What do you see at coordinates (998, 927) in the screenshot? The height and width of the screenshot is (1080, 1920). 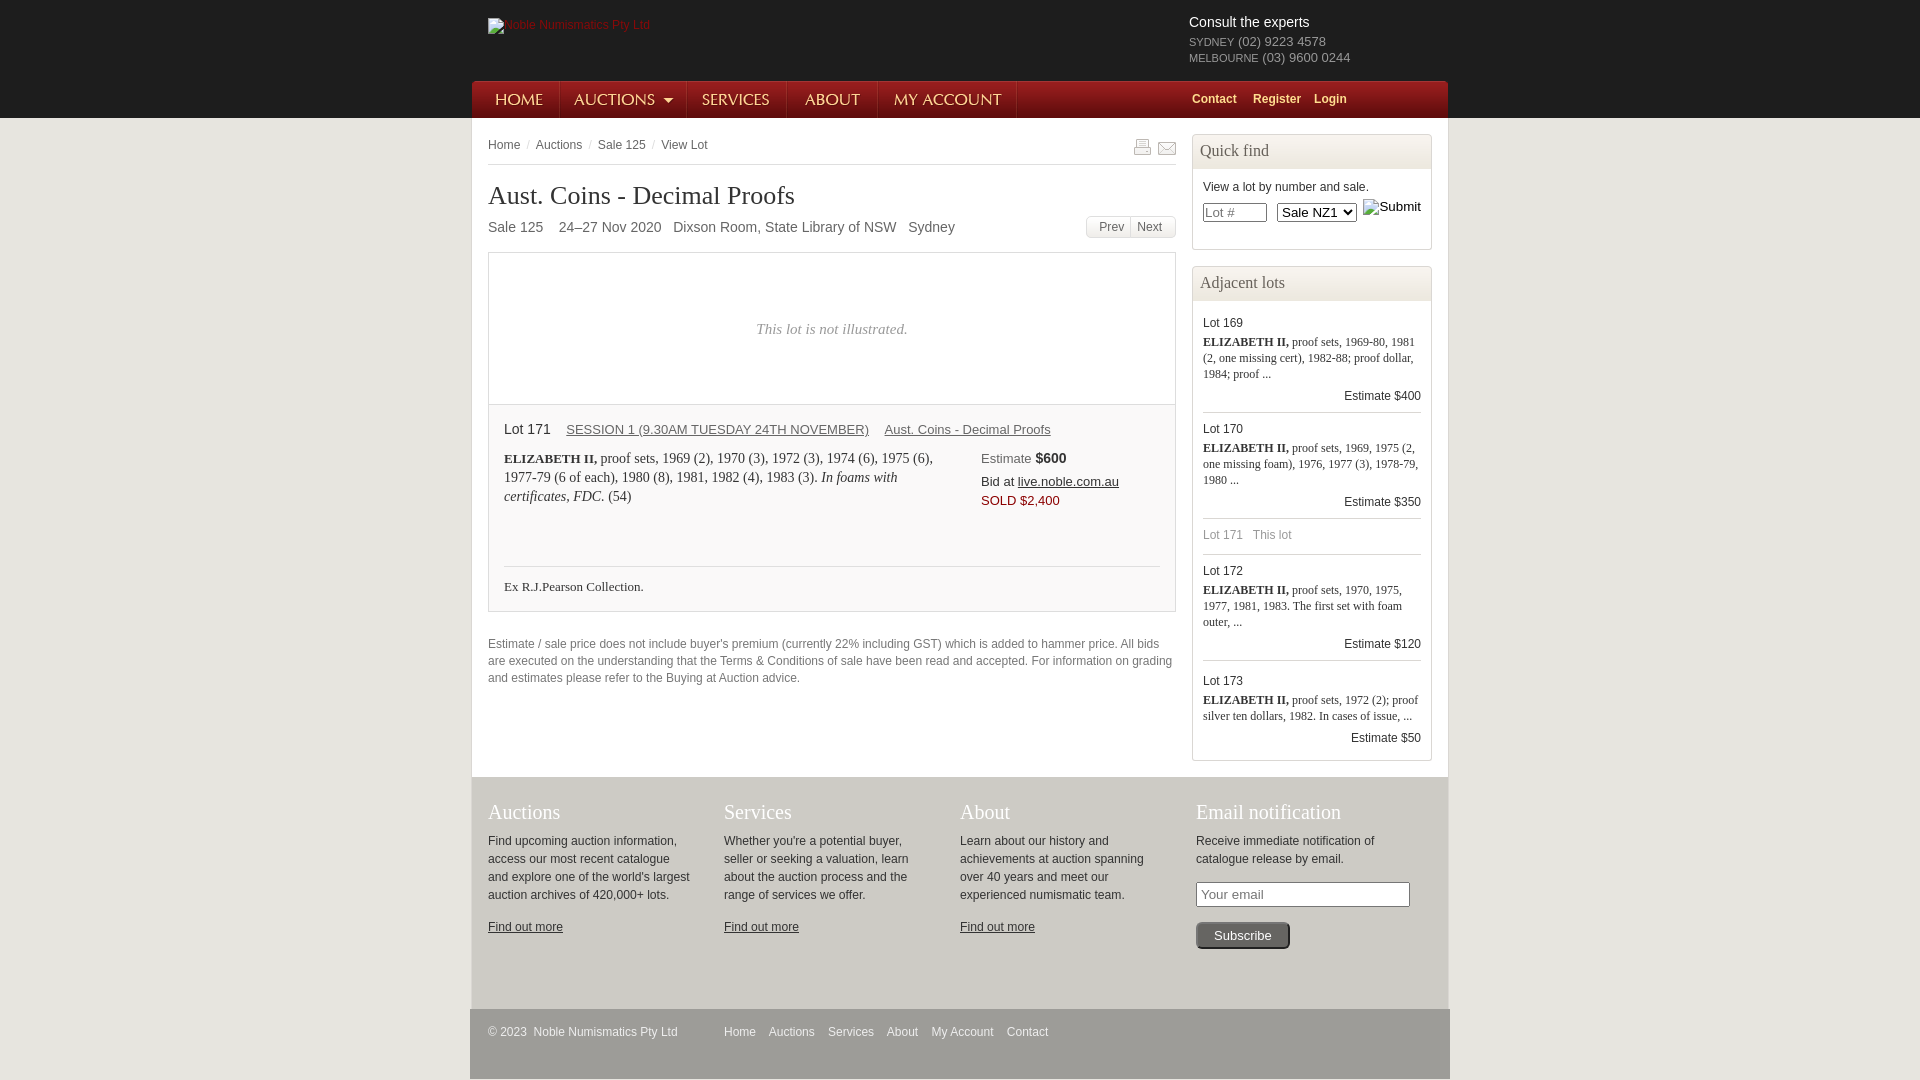 I see `Find out more` at bounding box center [998, 927].